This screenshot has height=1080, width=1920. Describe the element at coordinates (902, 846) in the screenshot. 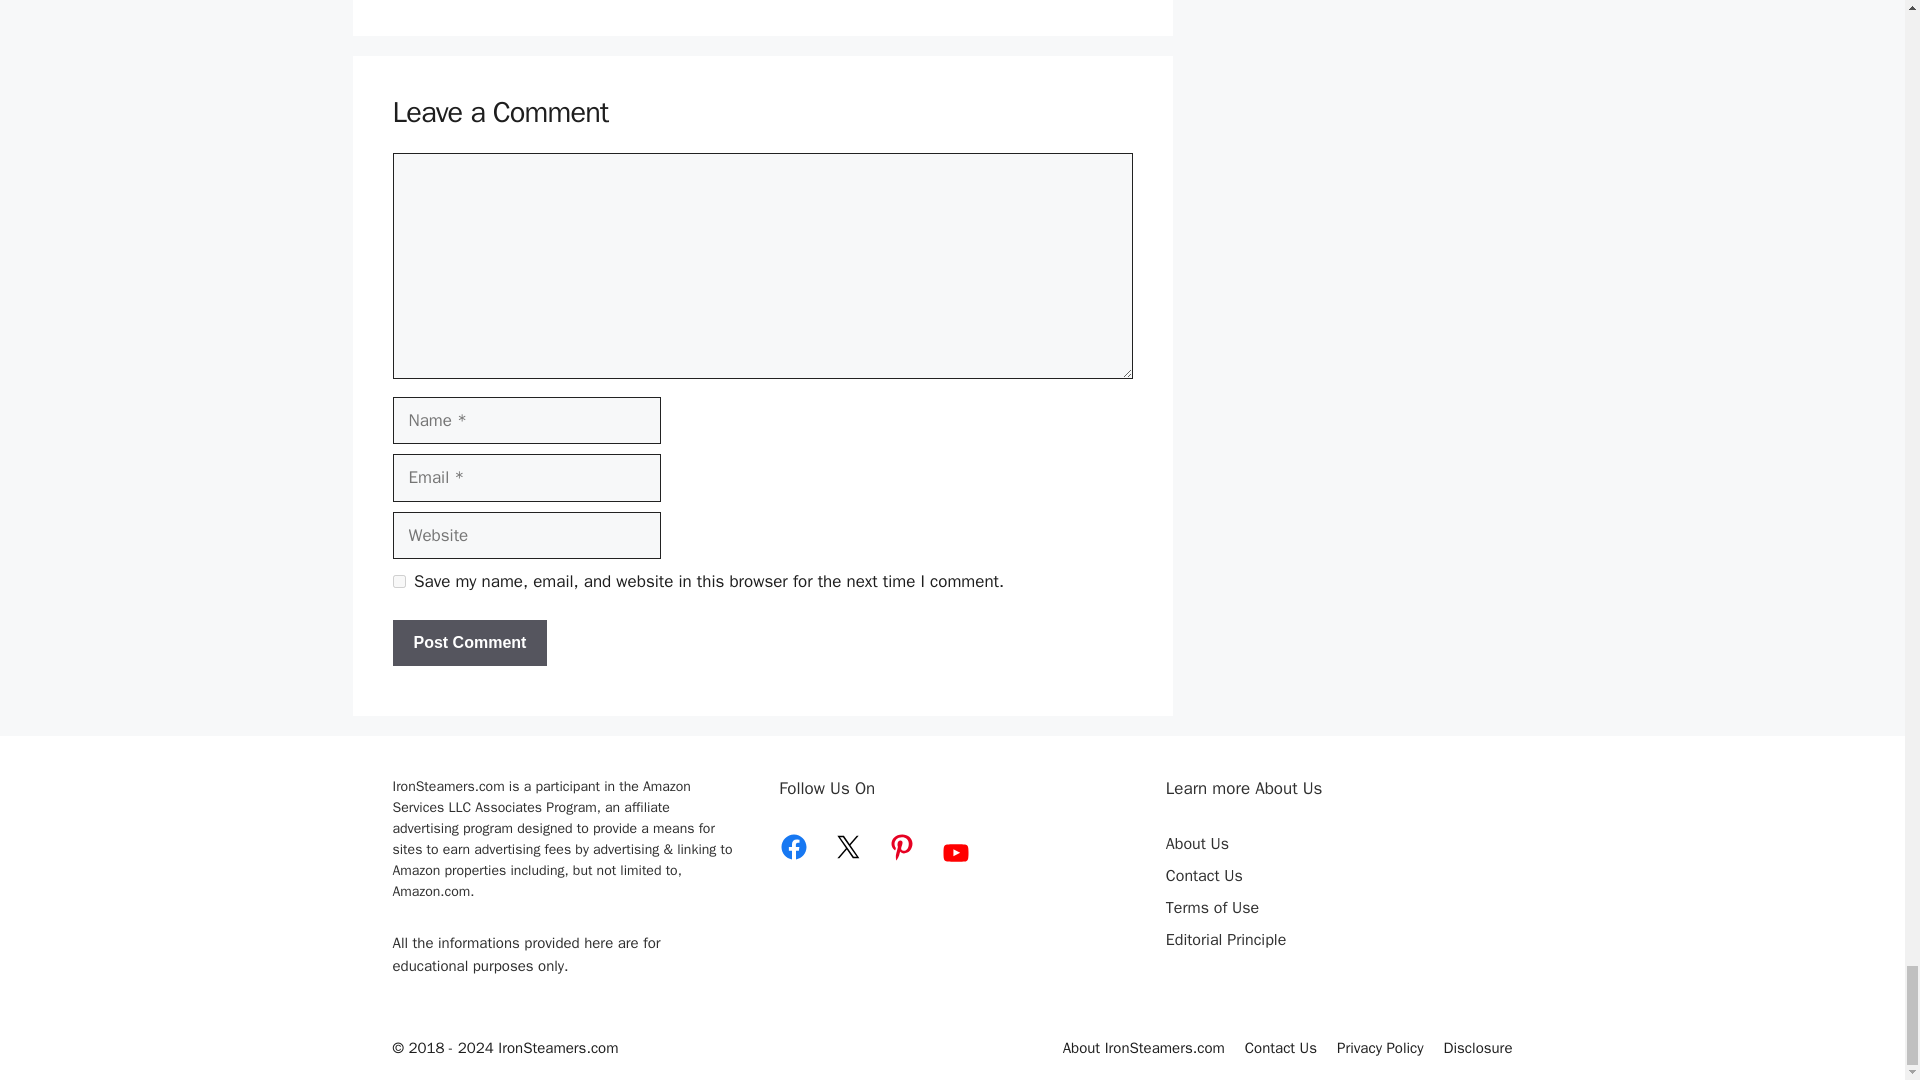

I see `Pinterest` at that location.